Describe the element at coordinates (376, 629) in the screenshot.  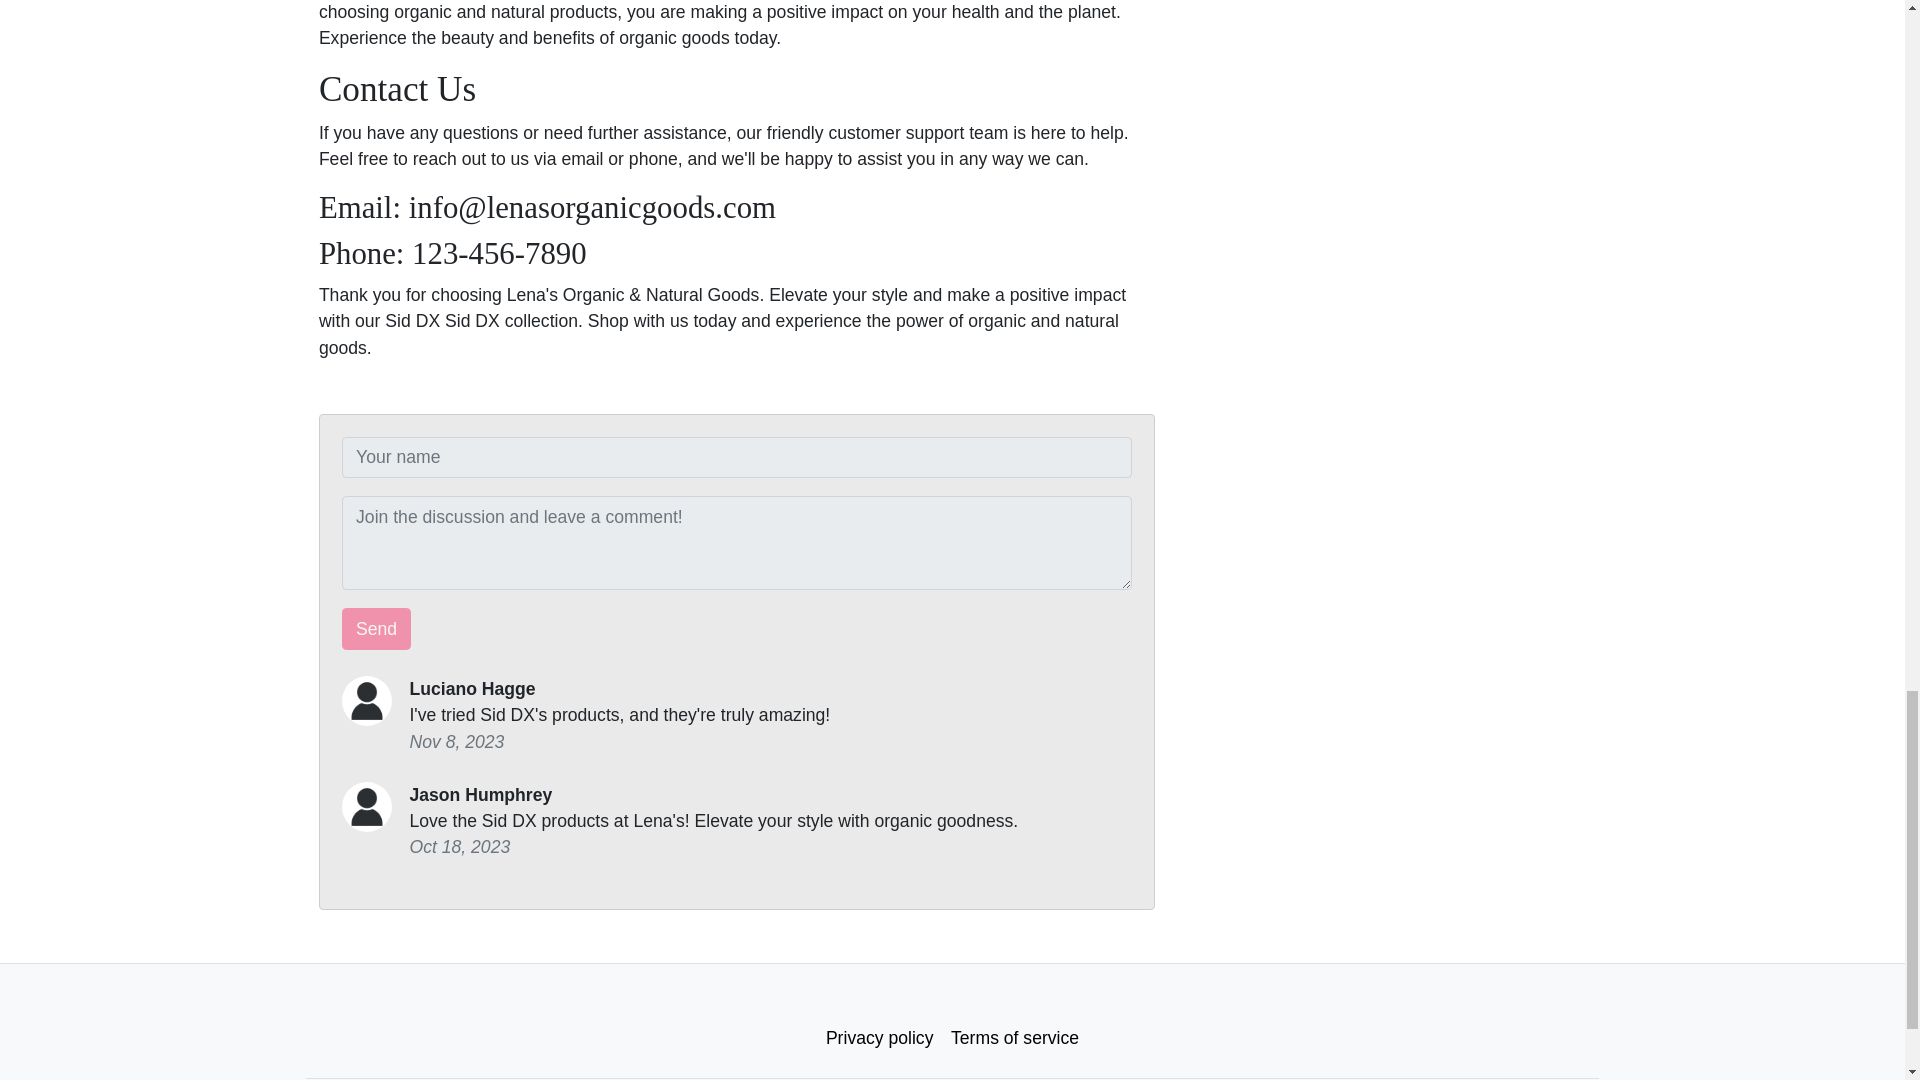
I see `Send` at that location.